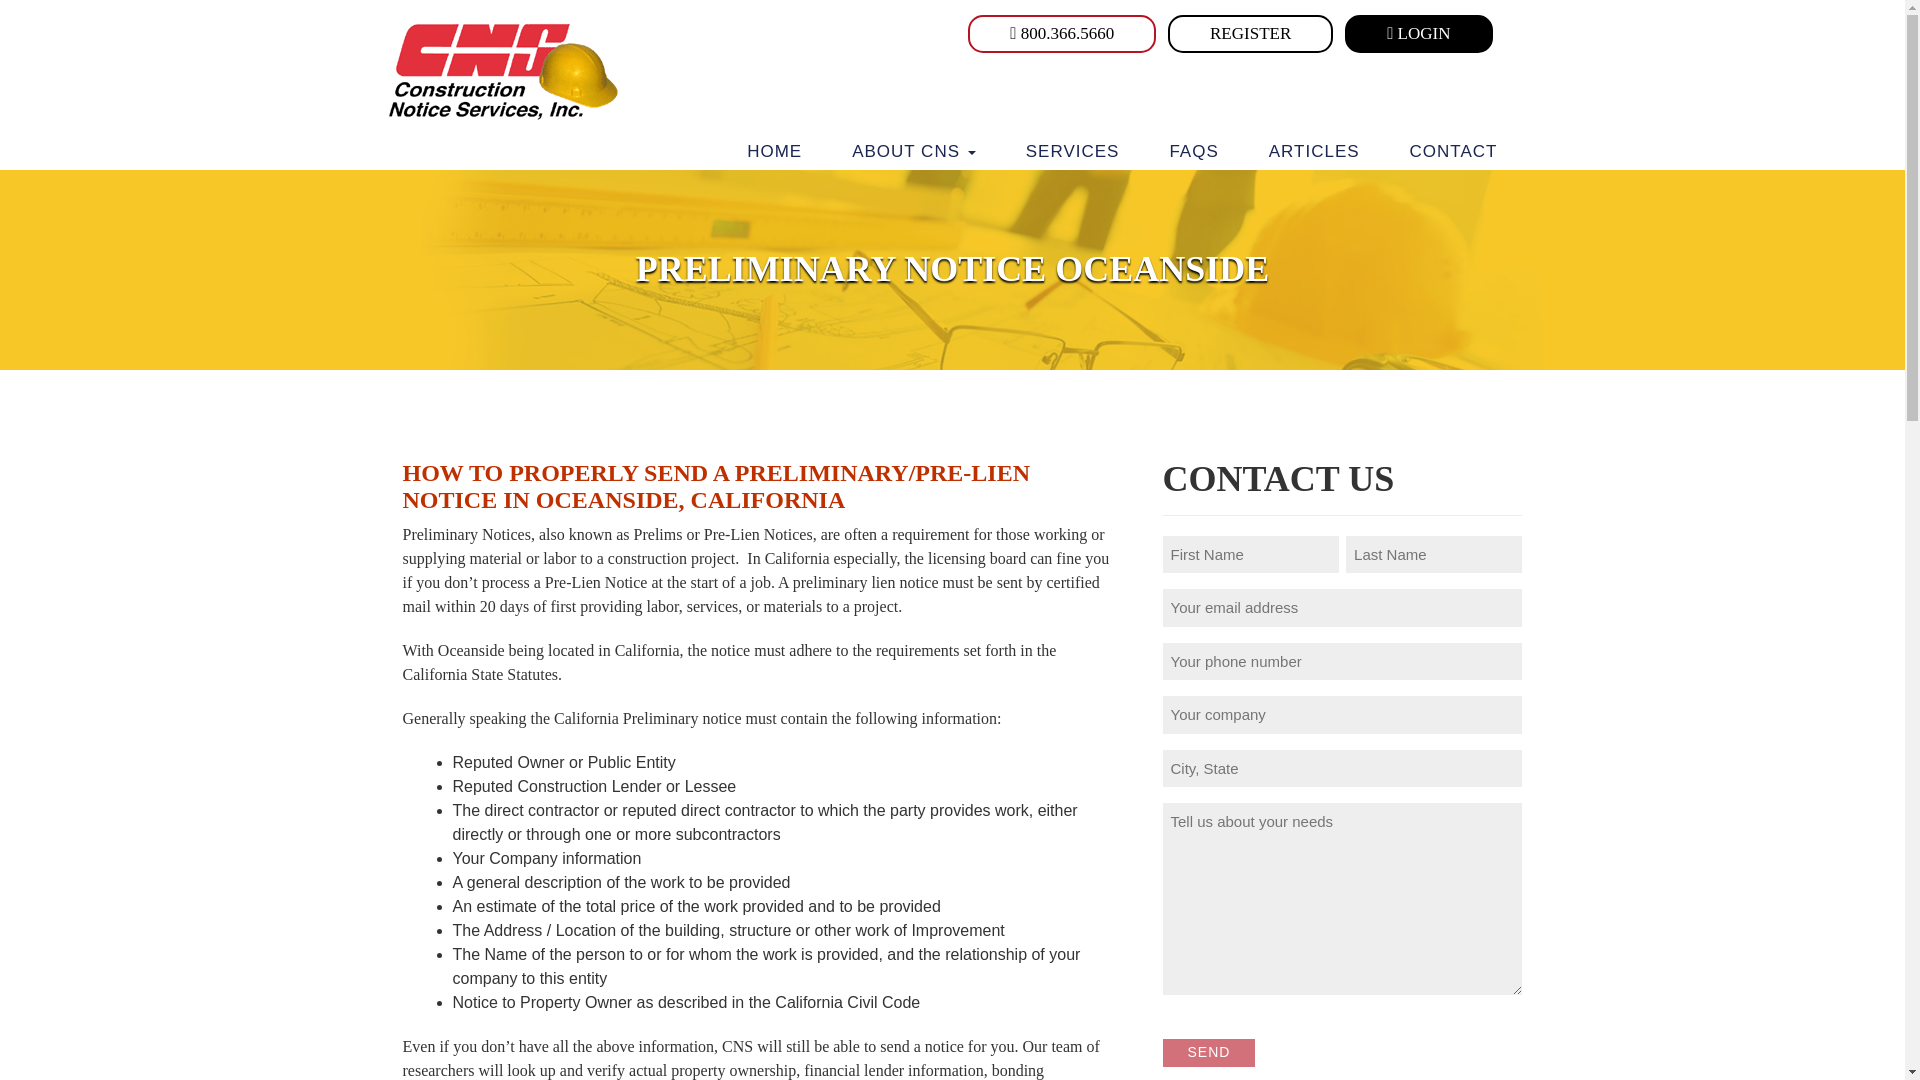 Image resolution: width=1920 pixels, height=1080 pixels. Describe the element at coordinates (1061, 34) in the screenshot. I see `800.366.5660` at that location.